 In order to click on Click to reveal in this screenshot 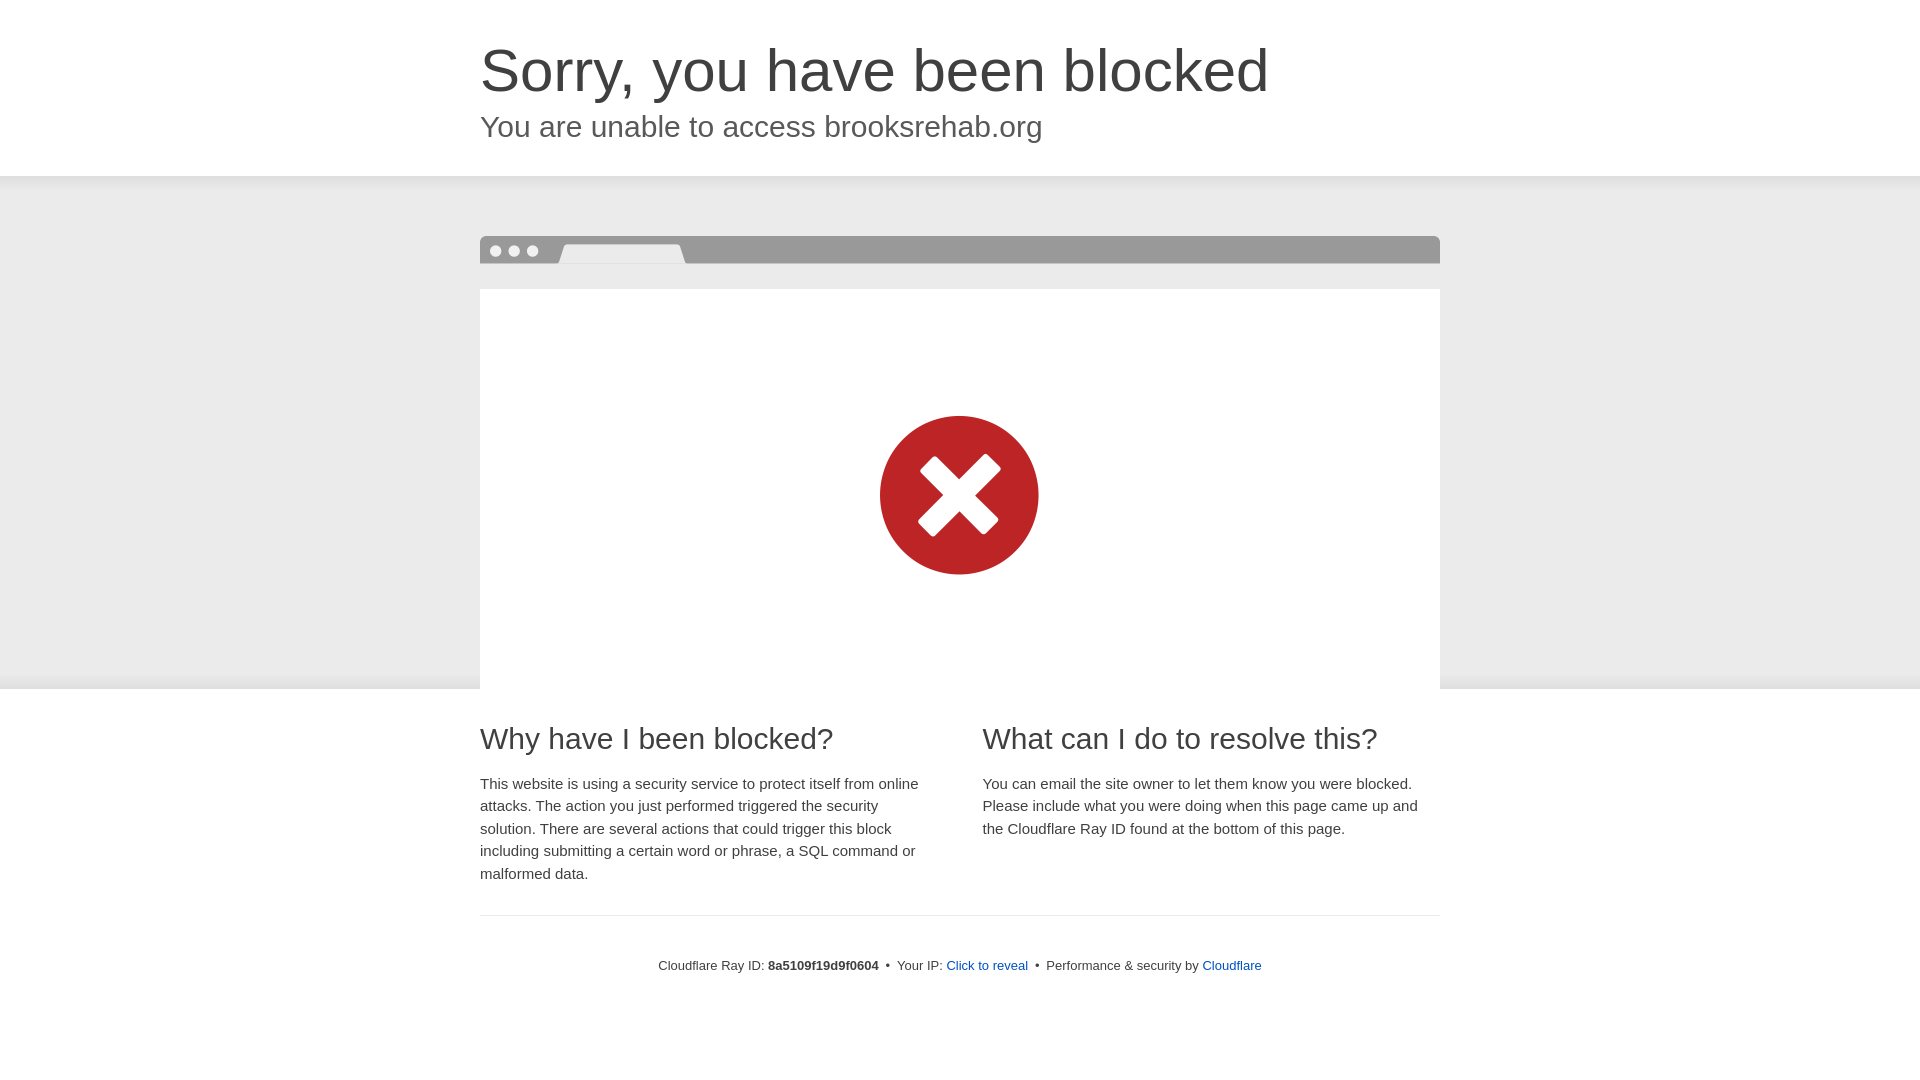, I will do `click(986, 966)`.